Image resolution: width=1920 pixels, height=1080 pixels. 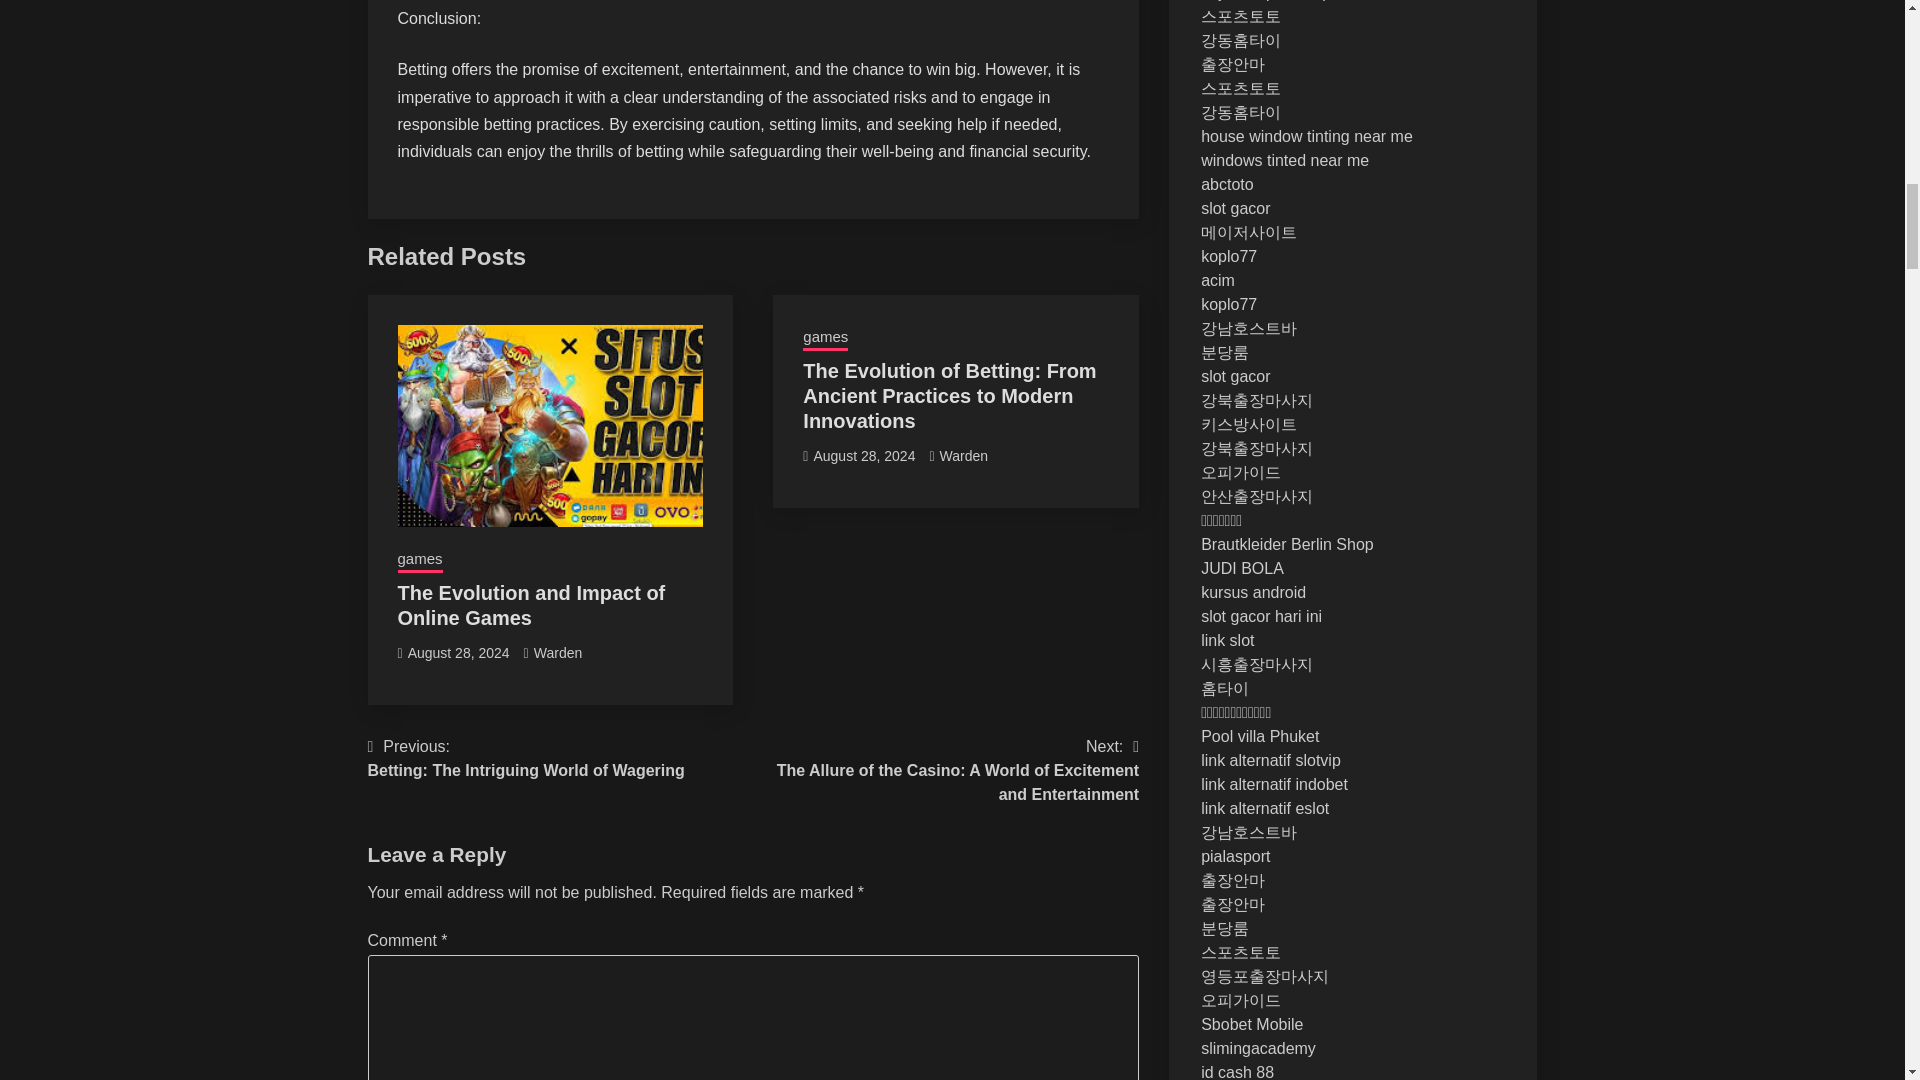 I want to click on The Evolution and Impact of Online Games, so click(x=526, y=759).